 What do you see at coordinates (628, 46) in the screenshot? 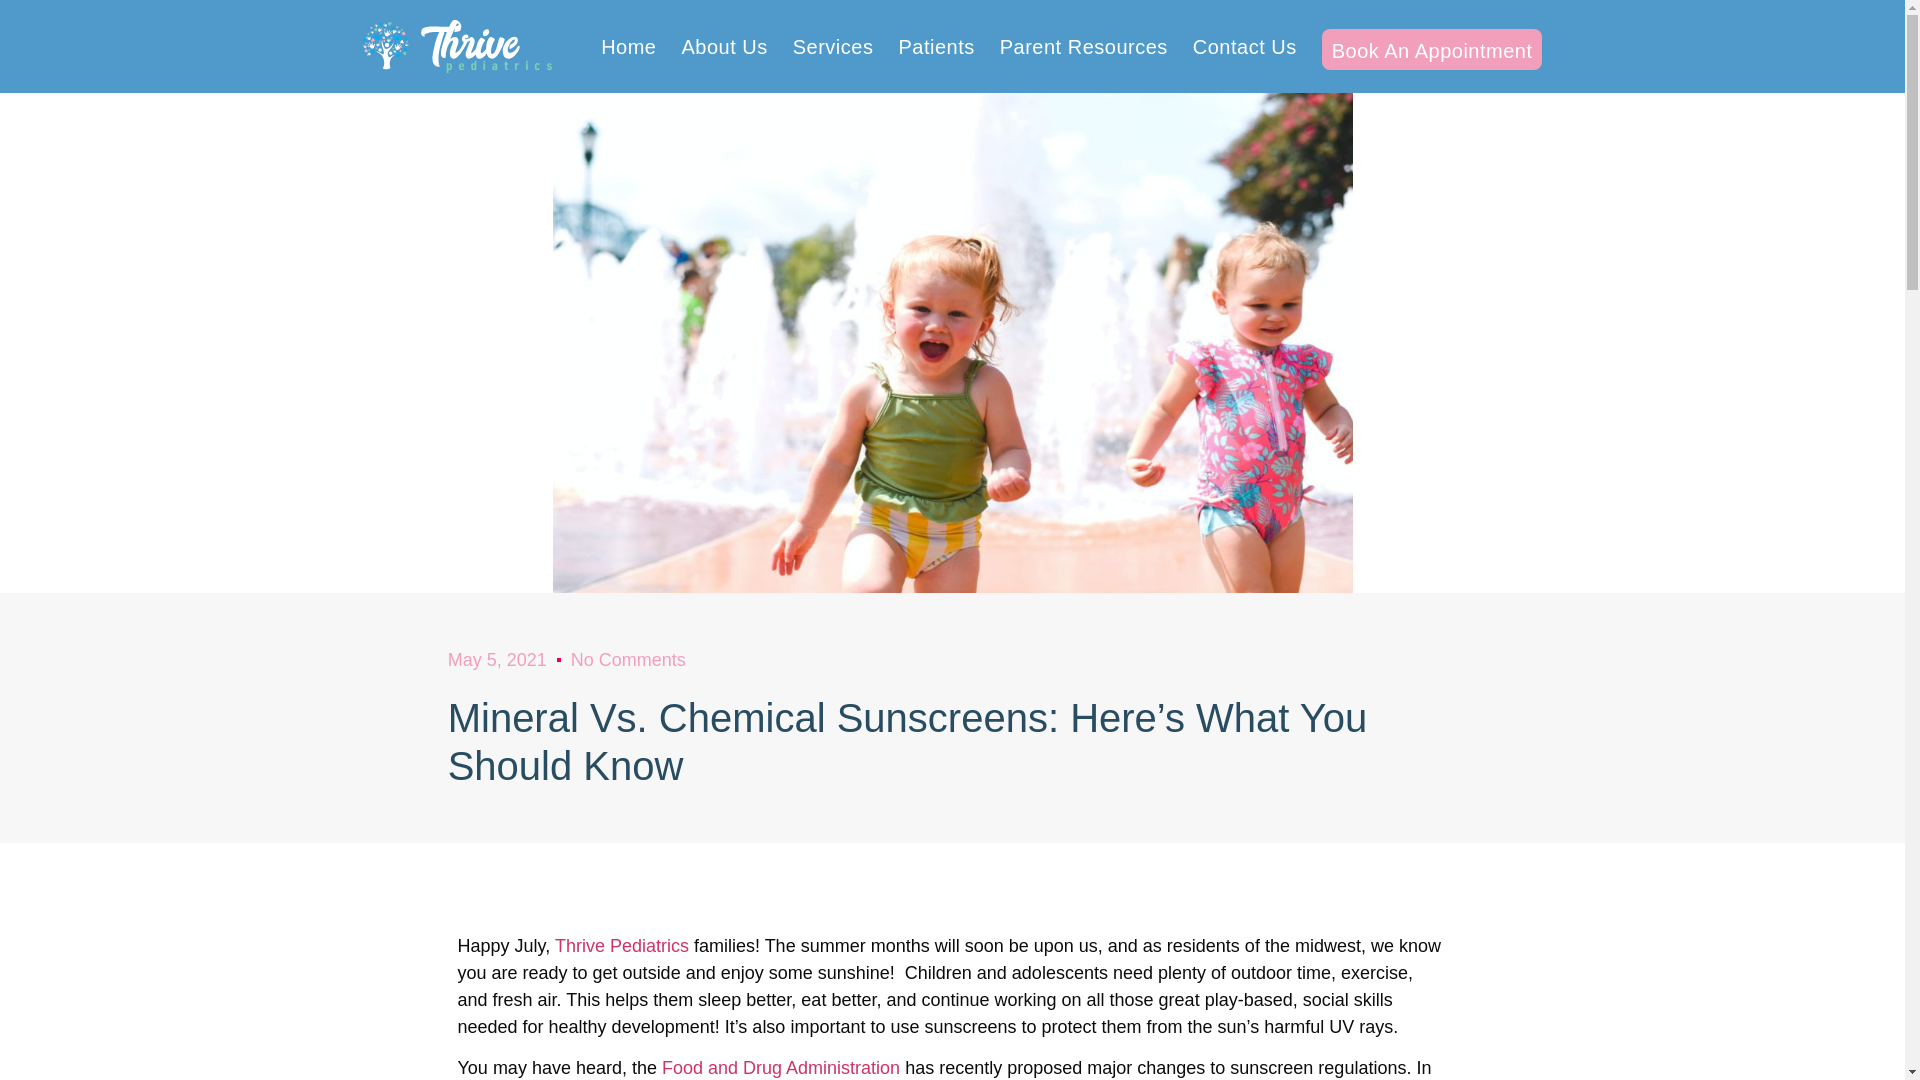
I see `Home` at bounding box center [628, 46].